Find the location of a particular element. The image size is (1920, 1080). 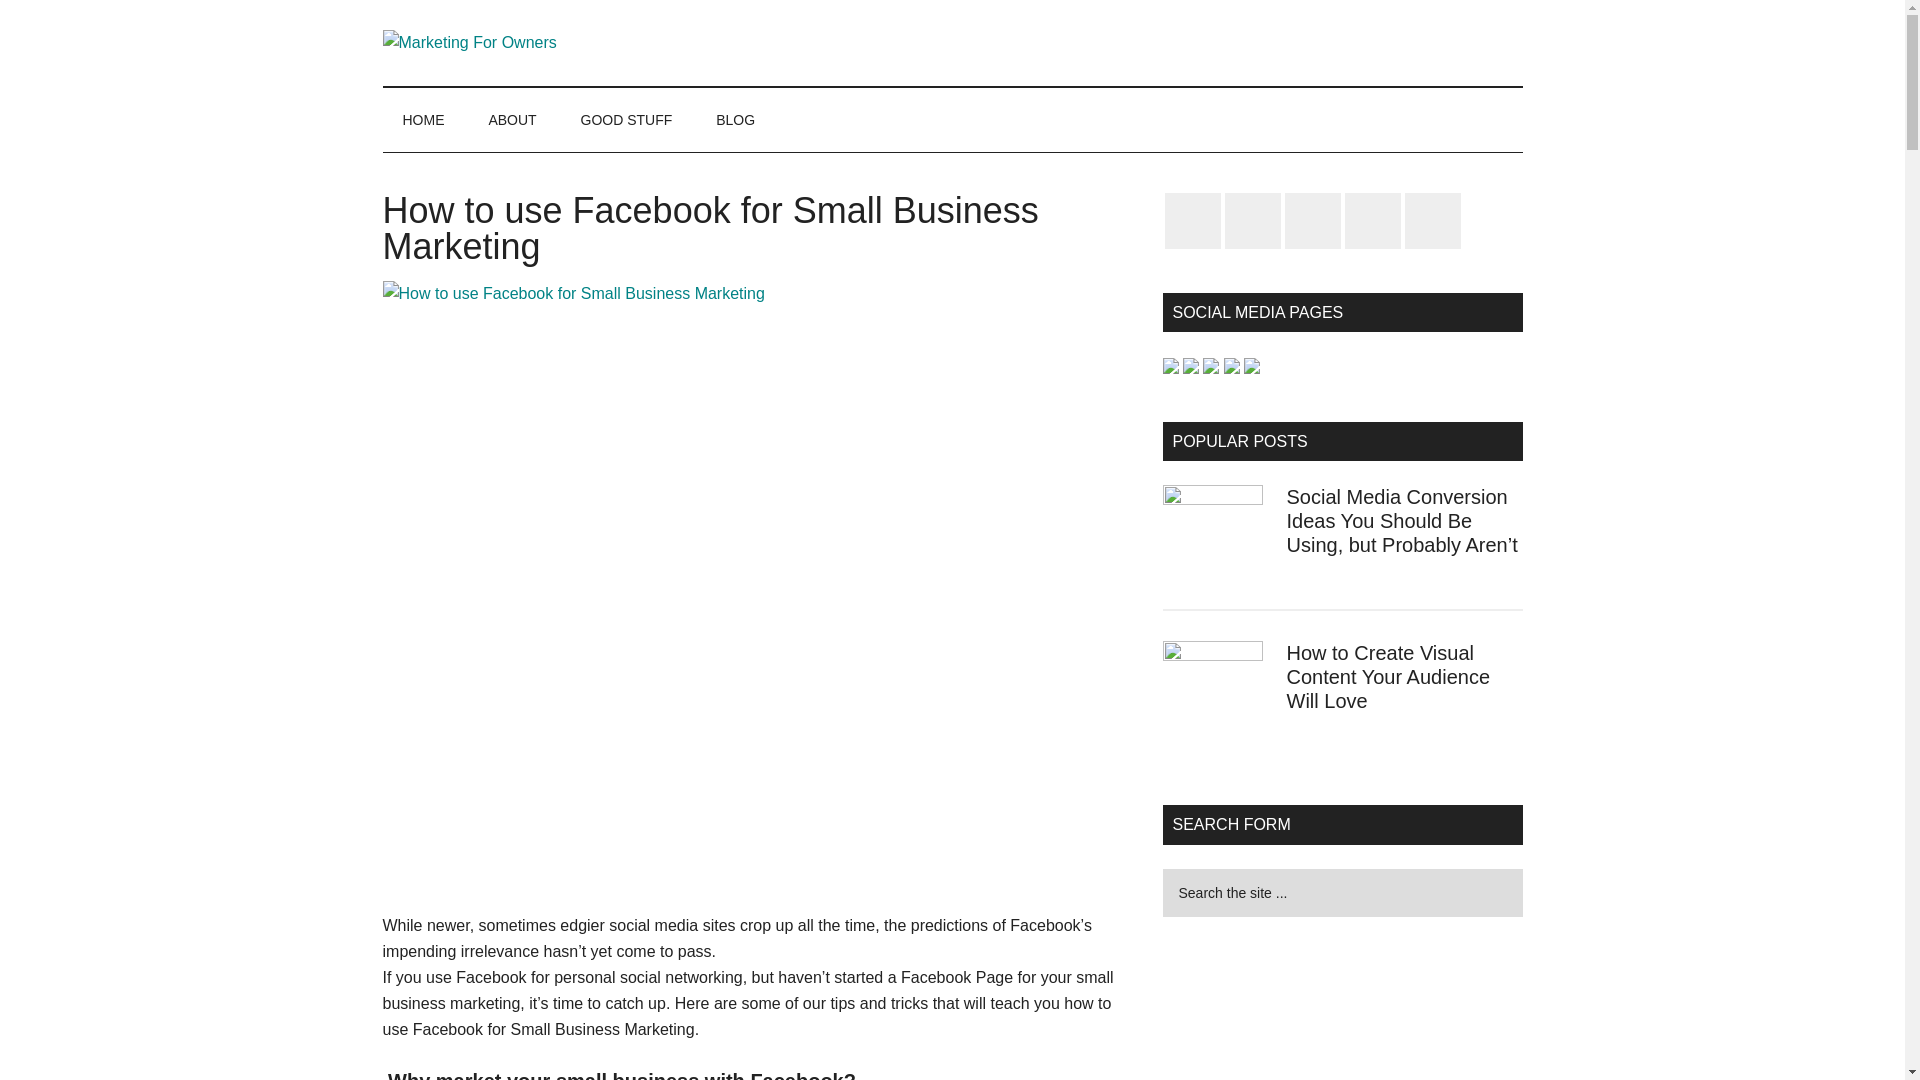

BLOG is located at coordinates (735, 120).